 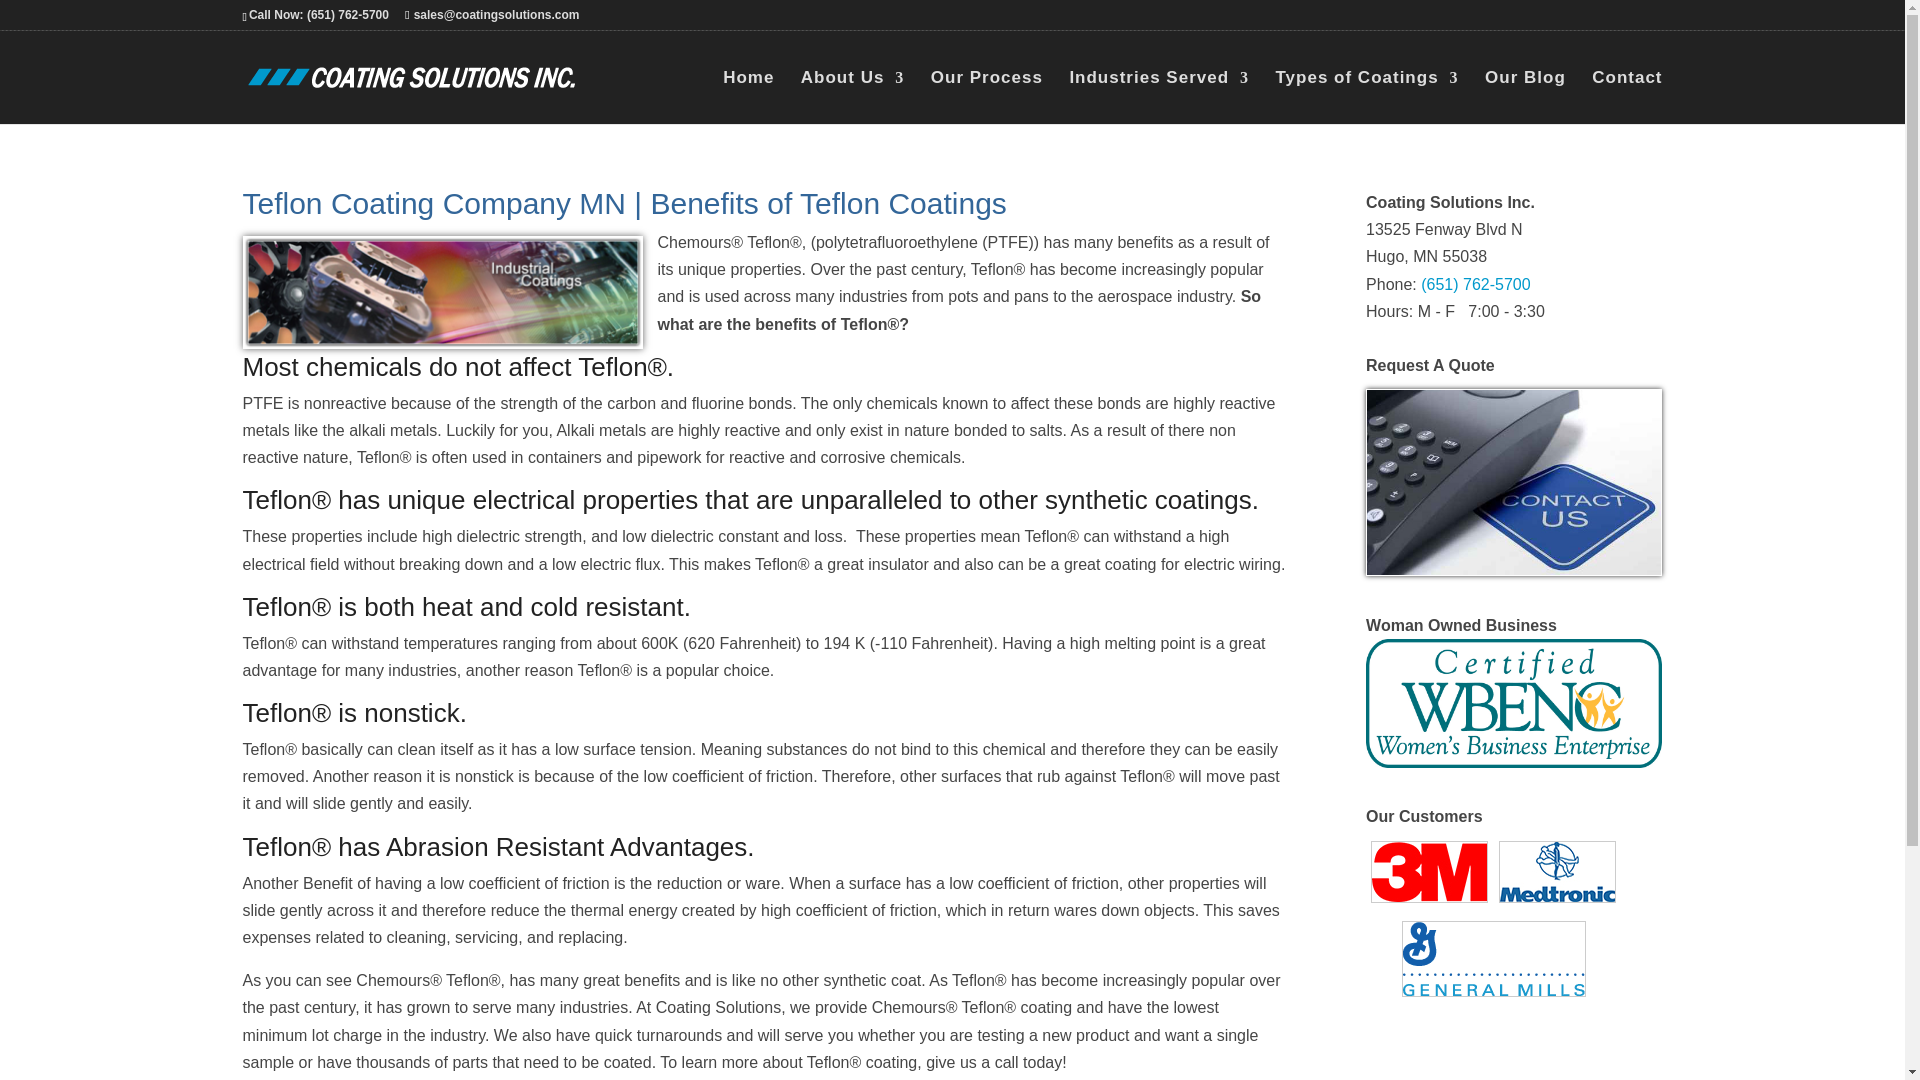 I want to click on Industries Served, so click(x=1159, y=96).